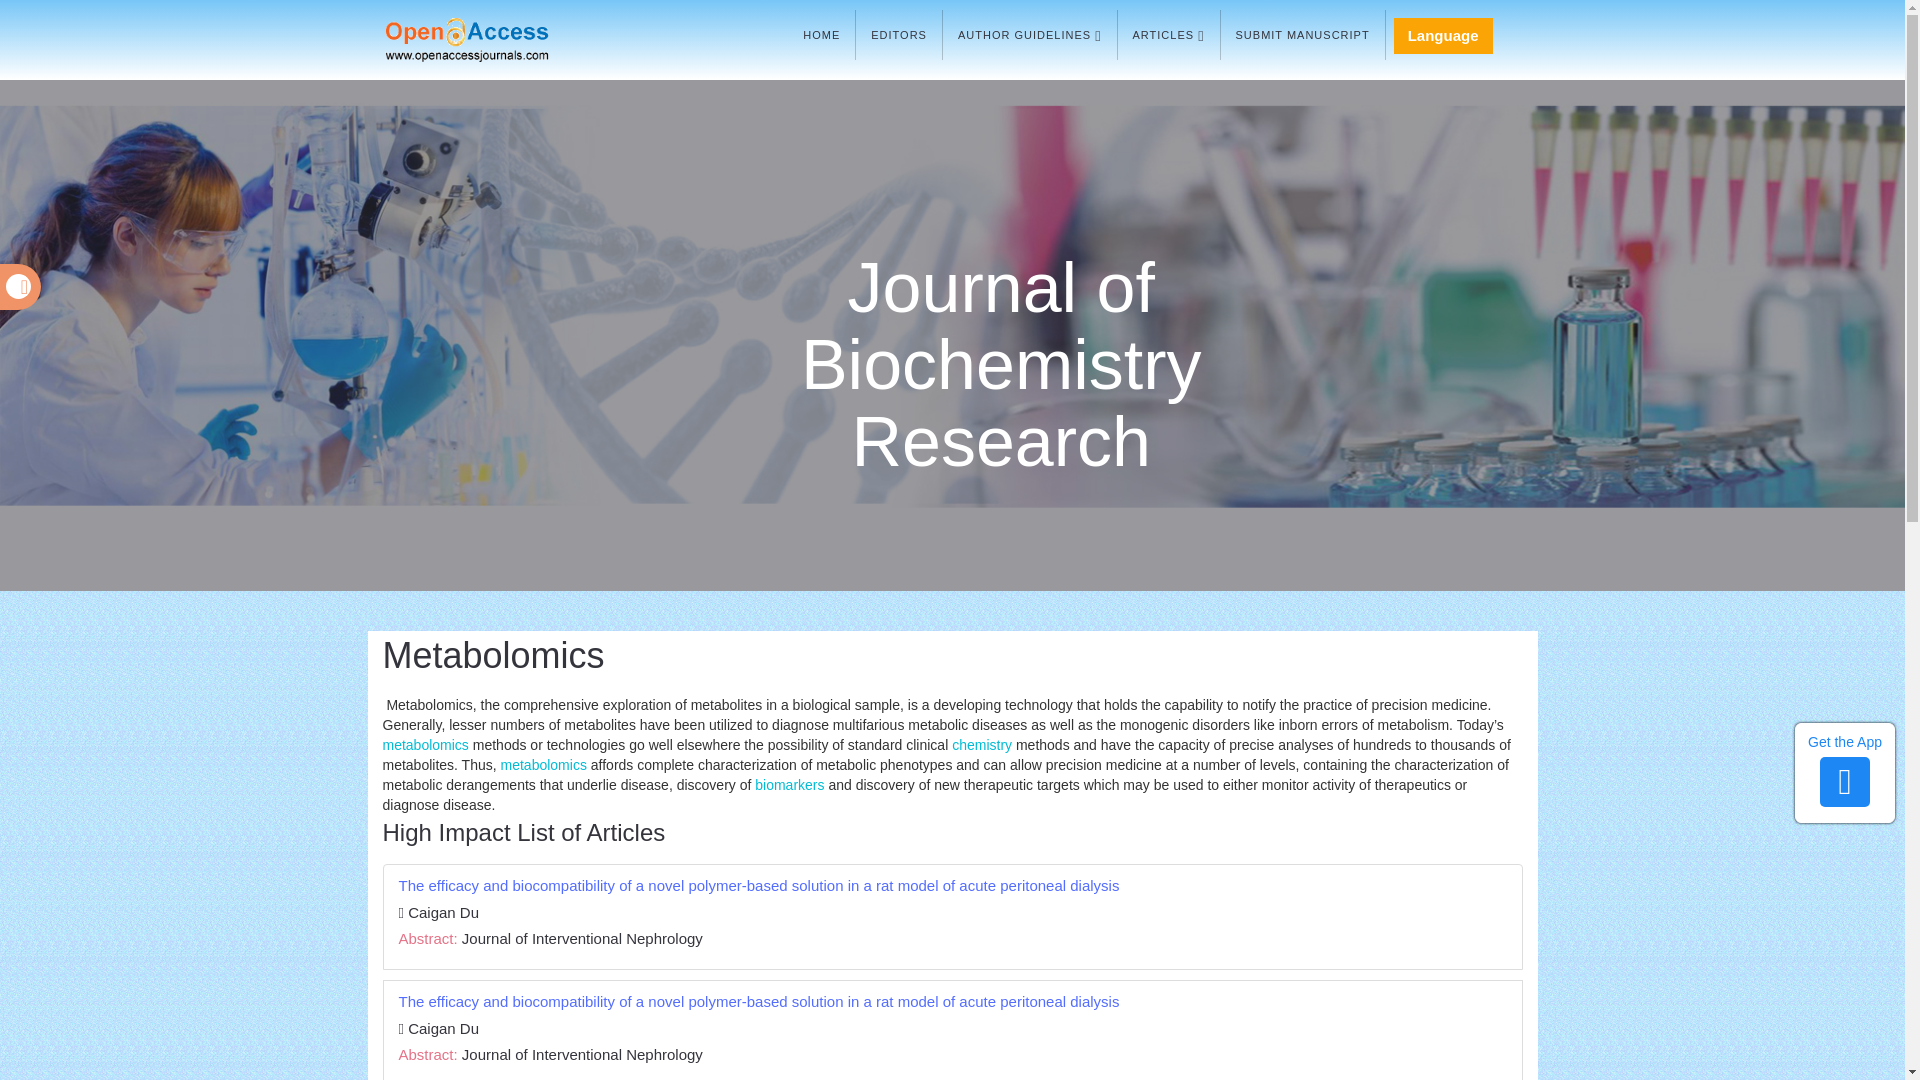  I want to click on ARTICLES, so click(1168, 34).